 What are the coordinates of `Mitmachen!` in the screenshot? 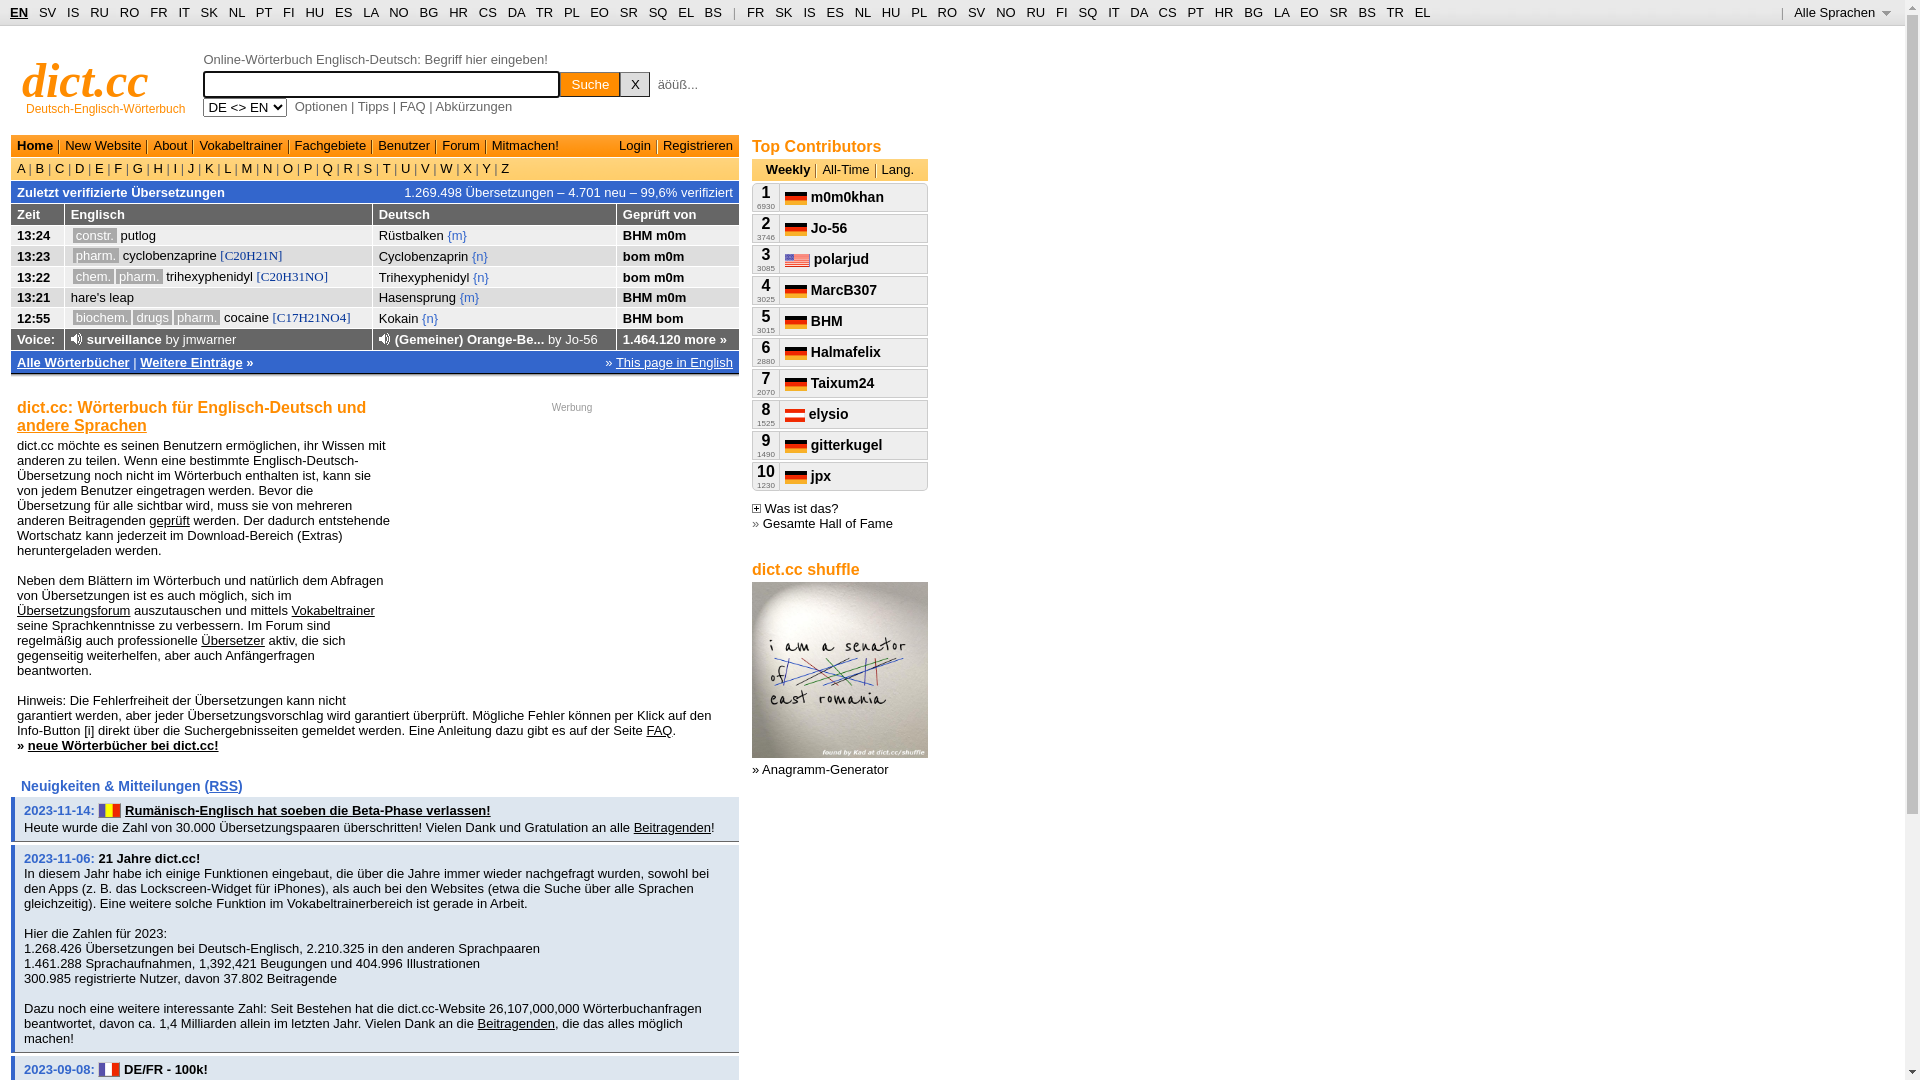 It's located at (525, 146).